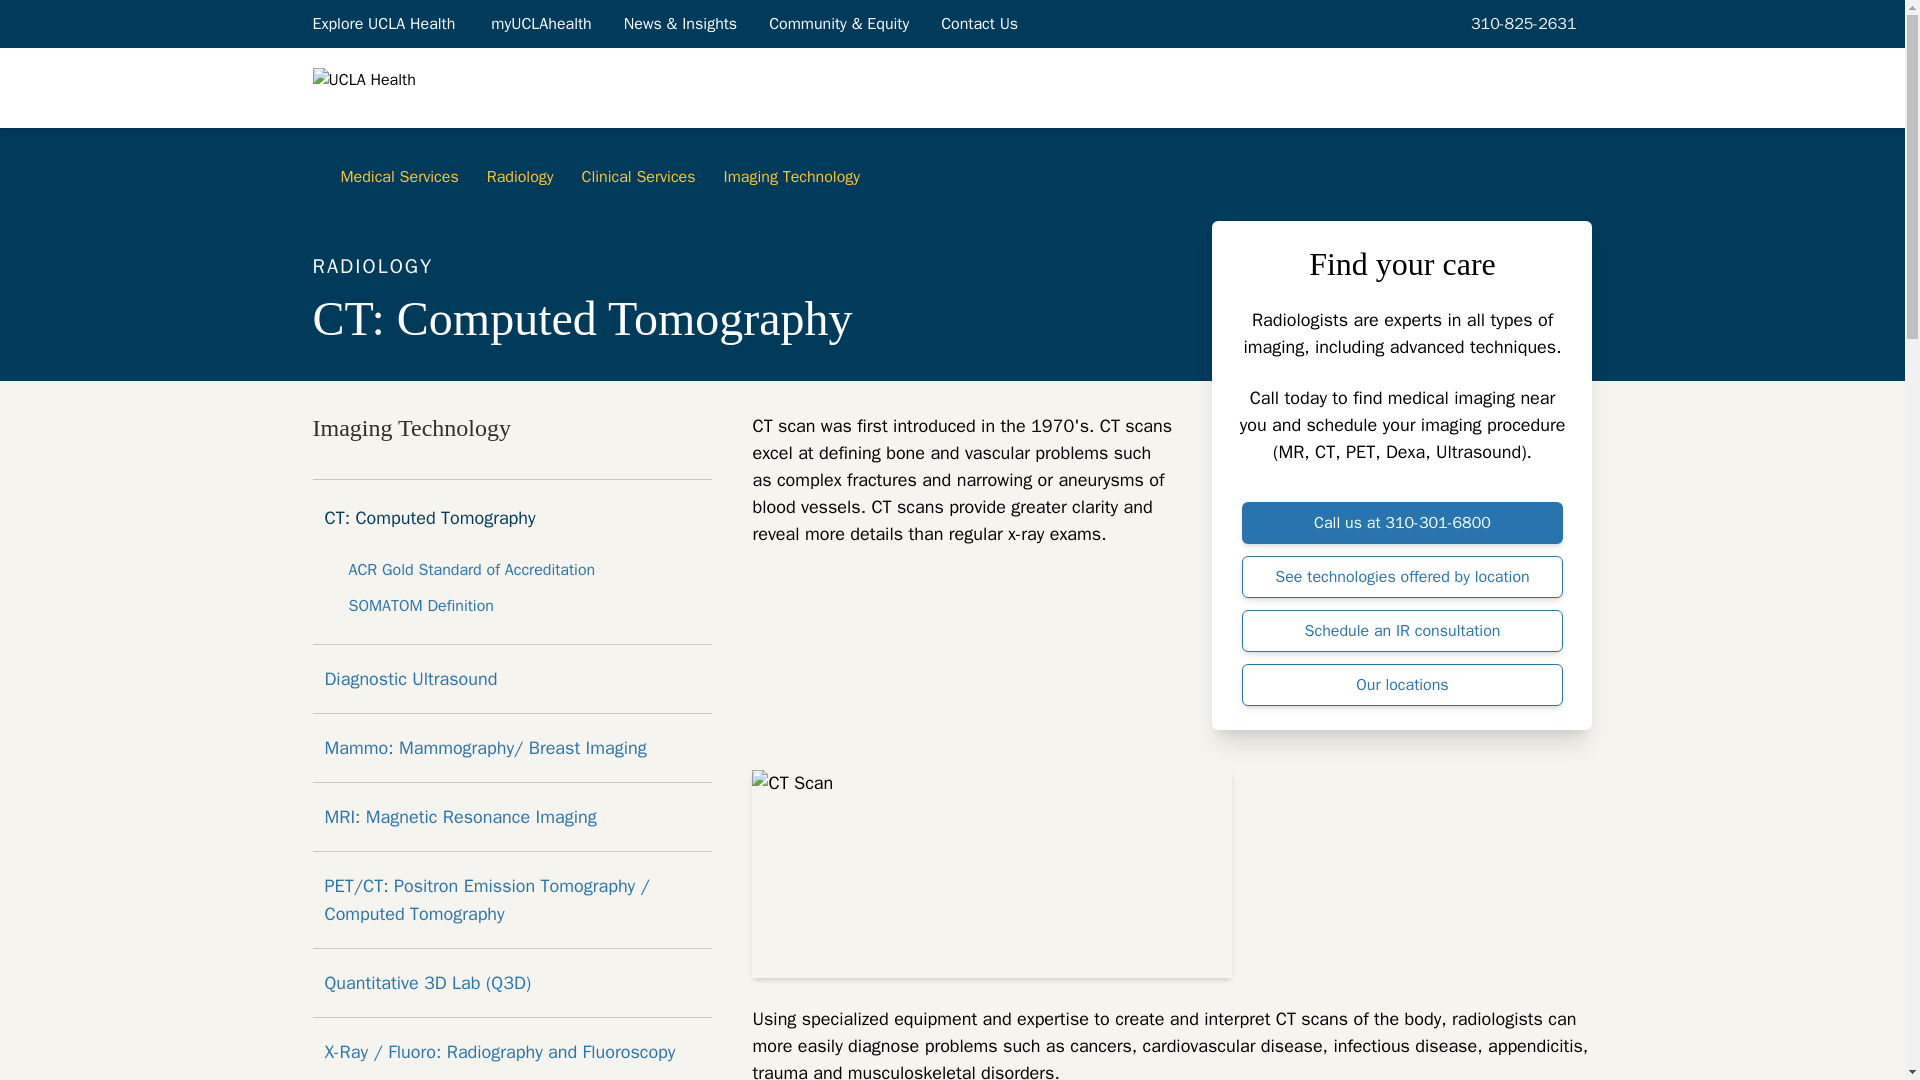 This screenshot has height=1080, width=1920. I want to click on myUCLAhealth Login., so click(540, 23).